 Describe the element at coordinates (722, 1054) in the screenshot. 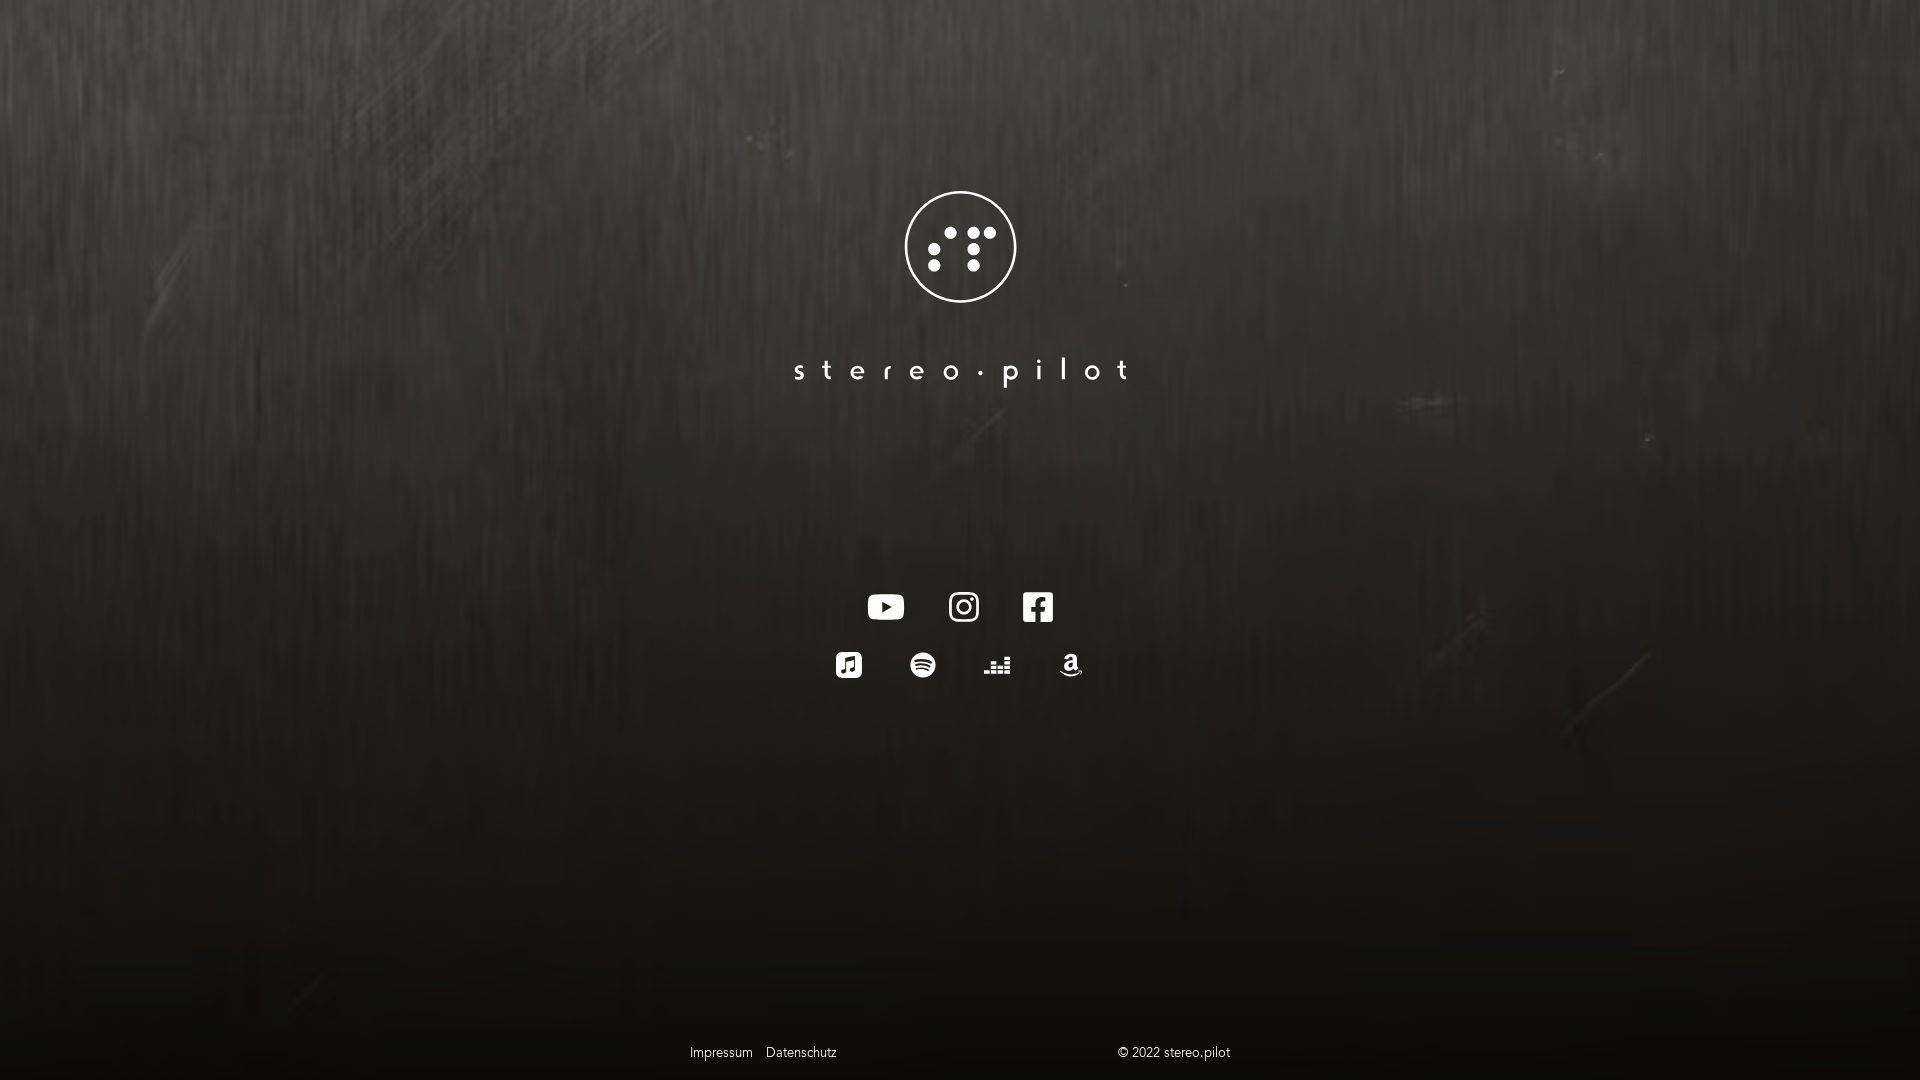

I see `Impressum` at that location.